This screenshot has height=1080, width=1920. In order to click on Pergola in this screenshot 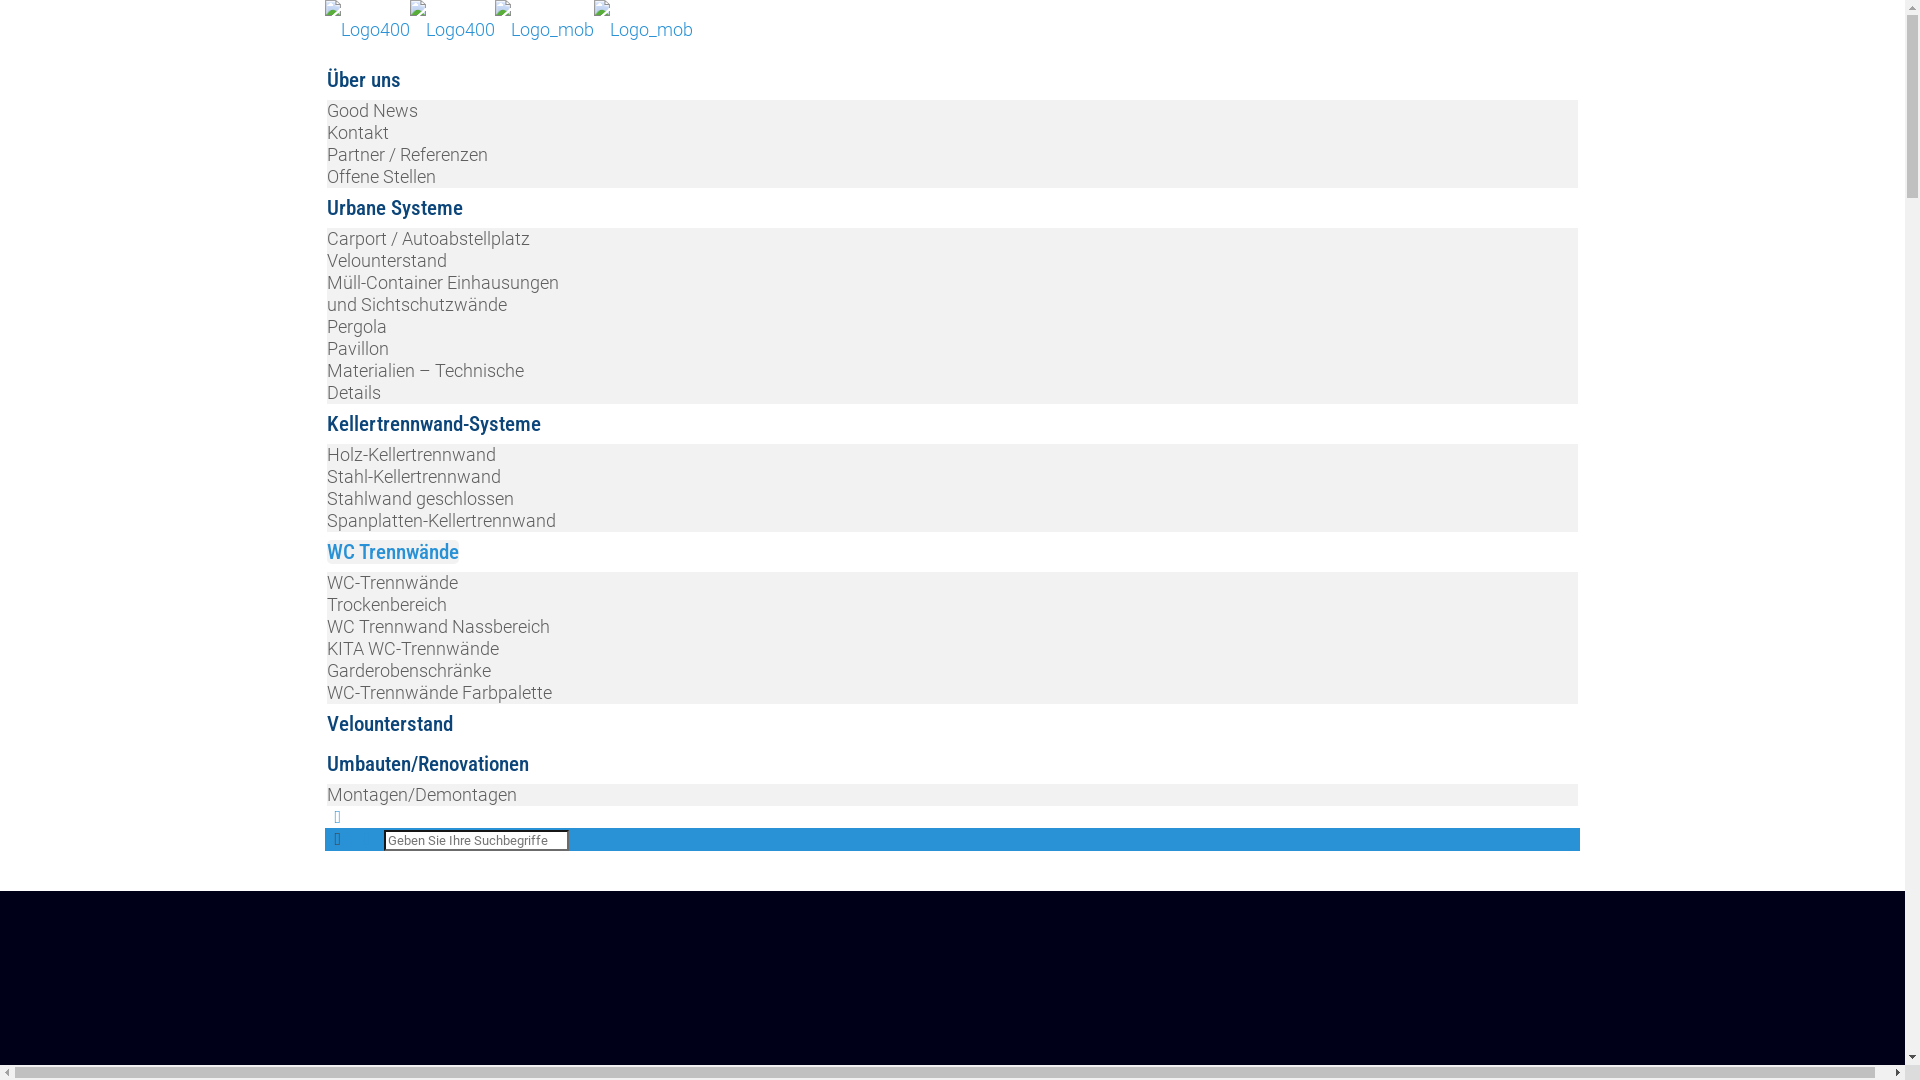, I will do `click(357, 326)`.